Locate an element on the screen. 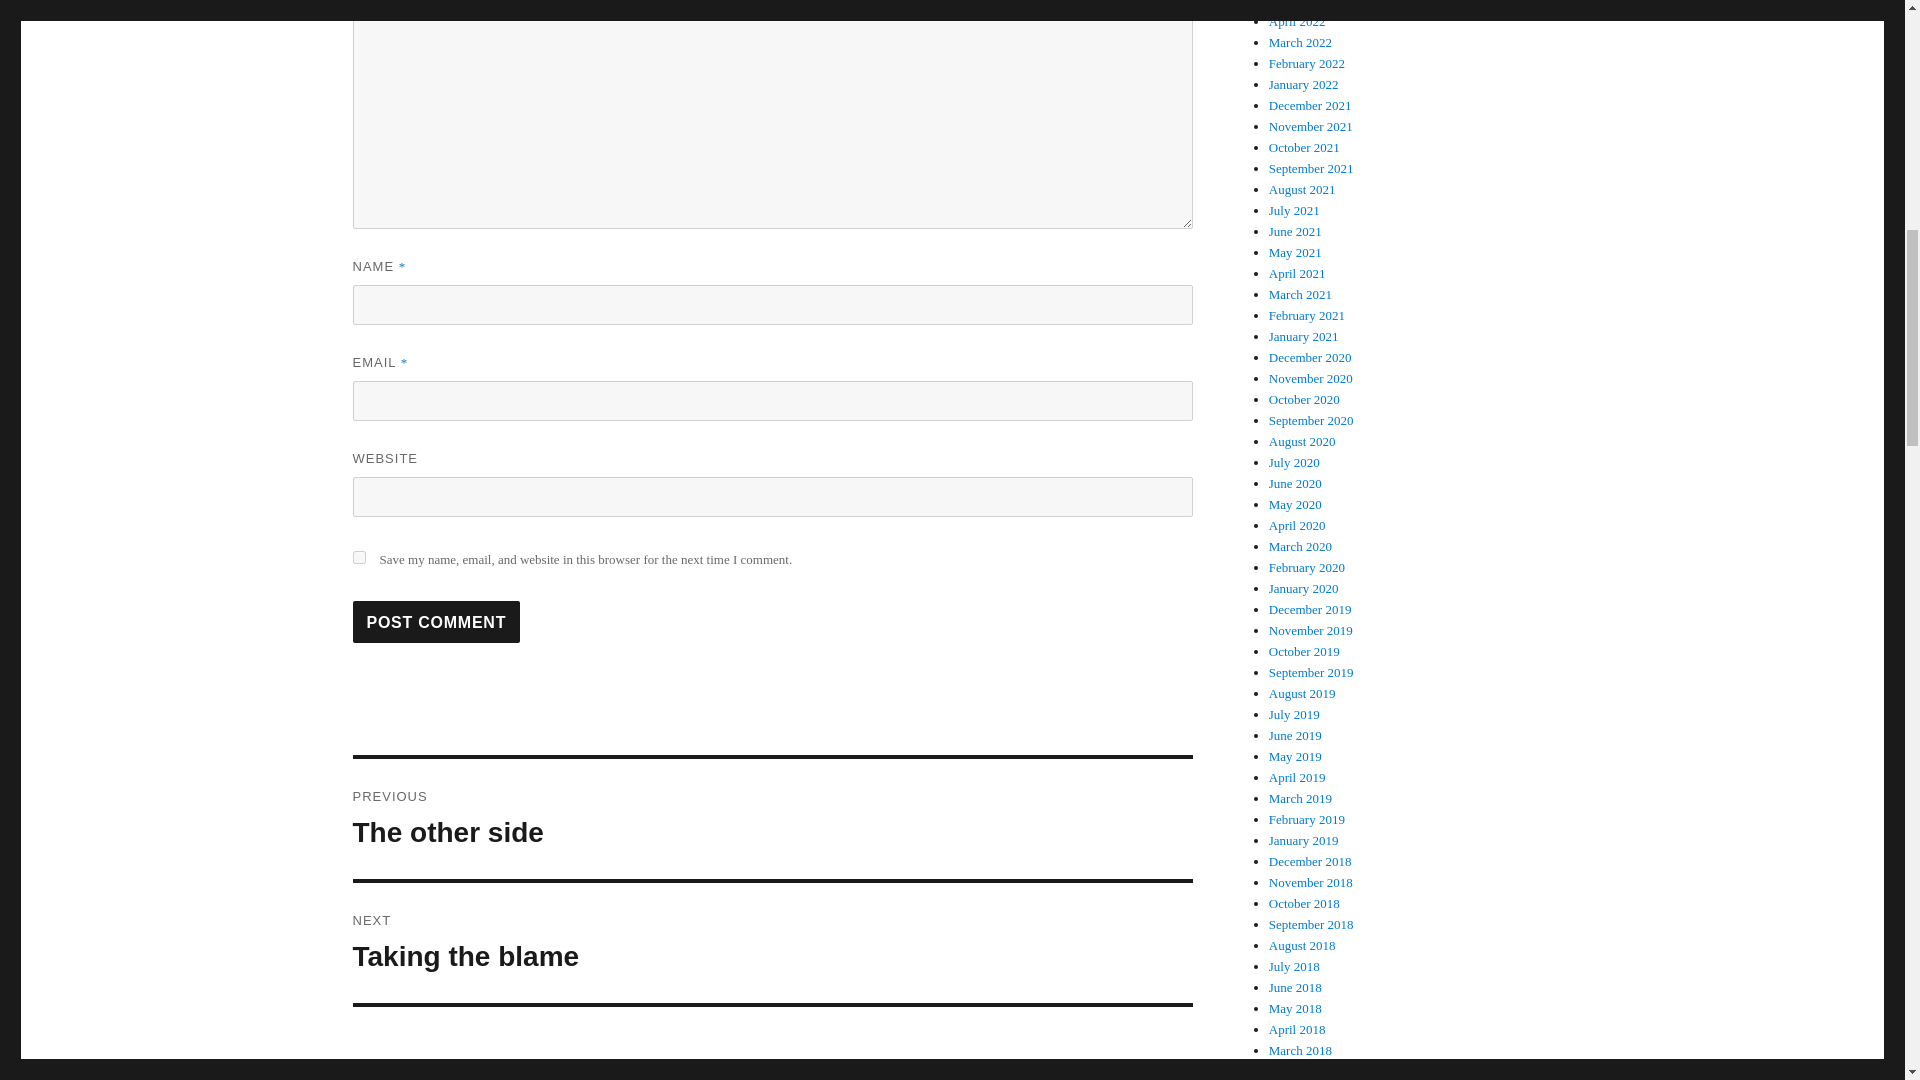 The image size is (1920, 1080). yes is located at coordinates (772, 819).